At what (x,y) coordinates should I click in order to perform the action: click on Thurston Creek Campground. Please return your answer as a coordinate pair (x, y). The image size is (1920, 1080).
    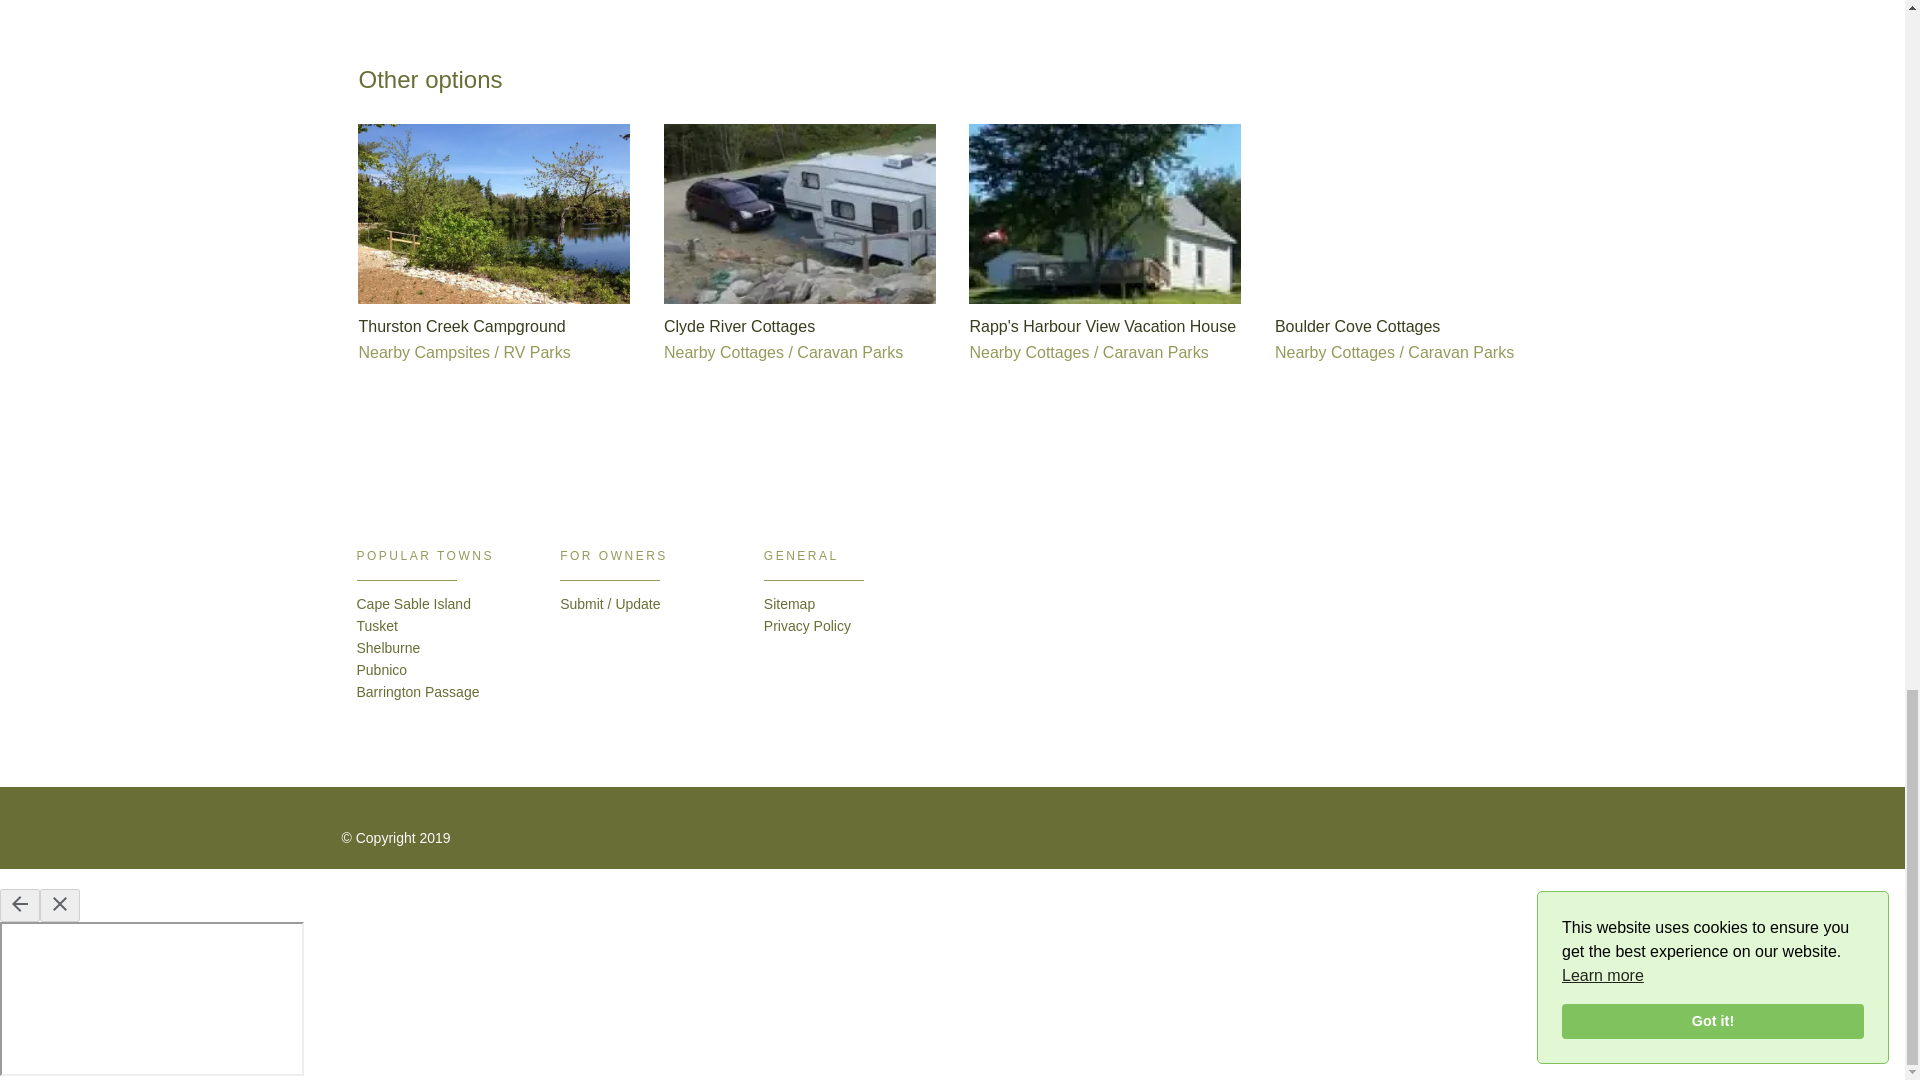
    Looking at the image, I should click on (460, 326).